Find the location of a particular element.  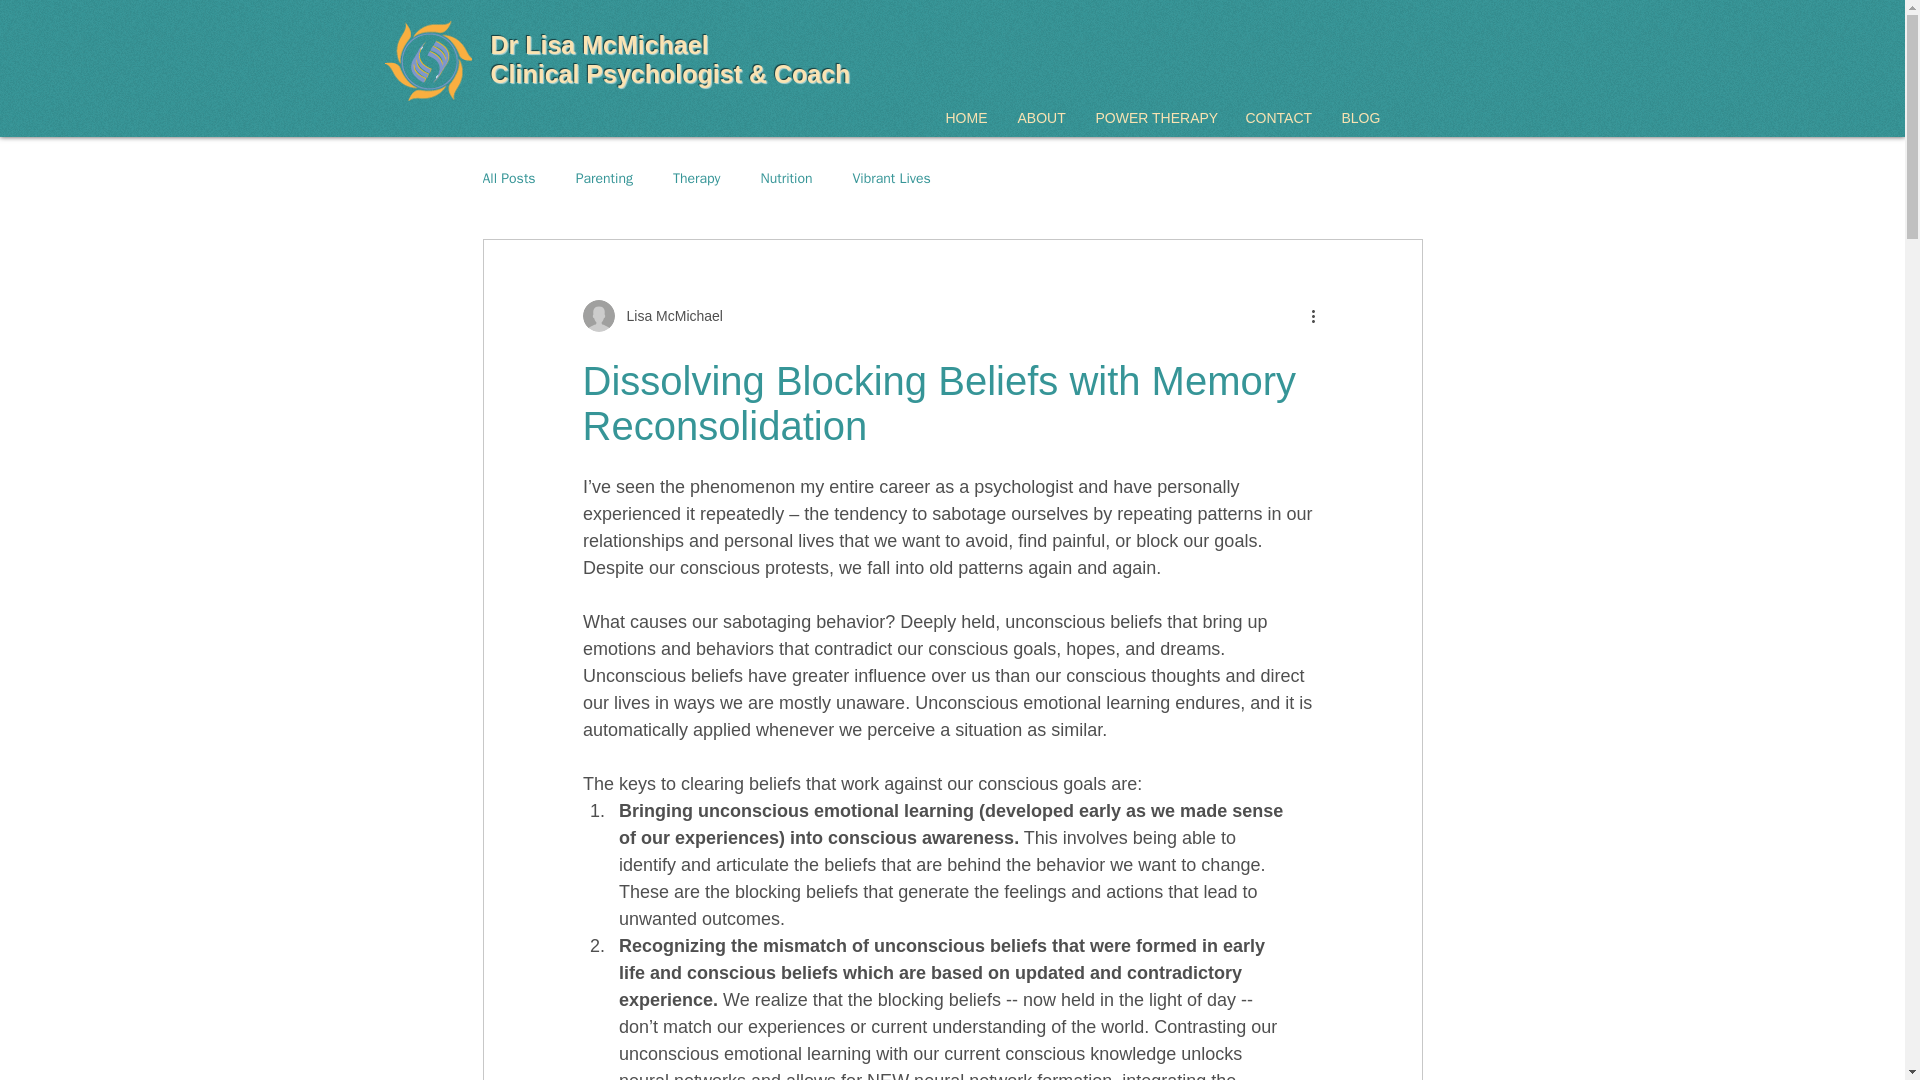

Lisa McMichael is located at coordinates (668, 316).